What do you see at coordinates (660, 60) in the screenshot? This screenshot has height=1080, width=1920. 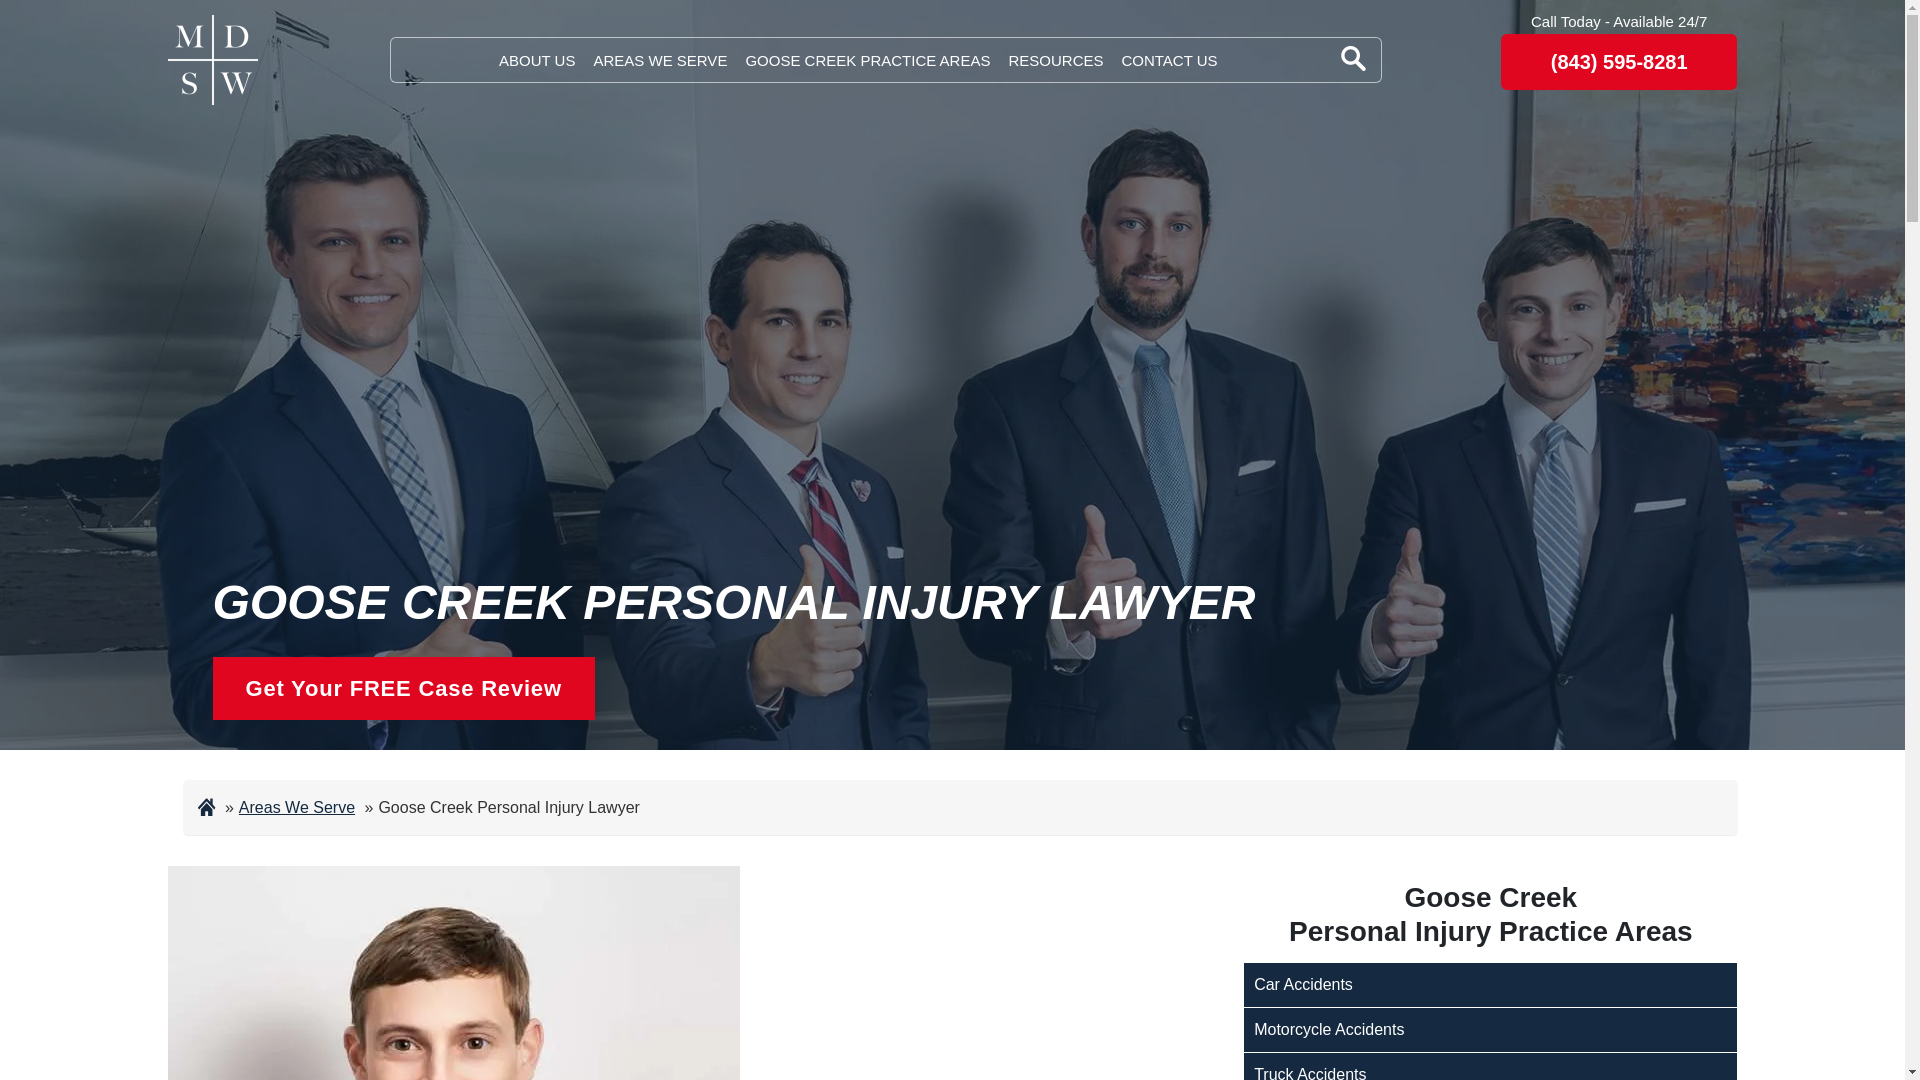 I see `AREAS WE SERVE` at bounding box center [660, 60].